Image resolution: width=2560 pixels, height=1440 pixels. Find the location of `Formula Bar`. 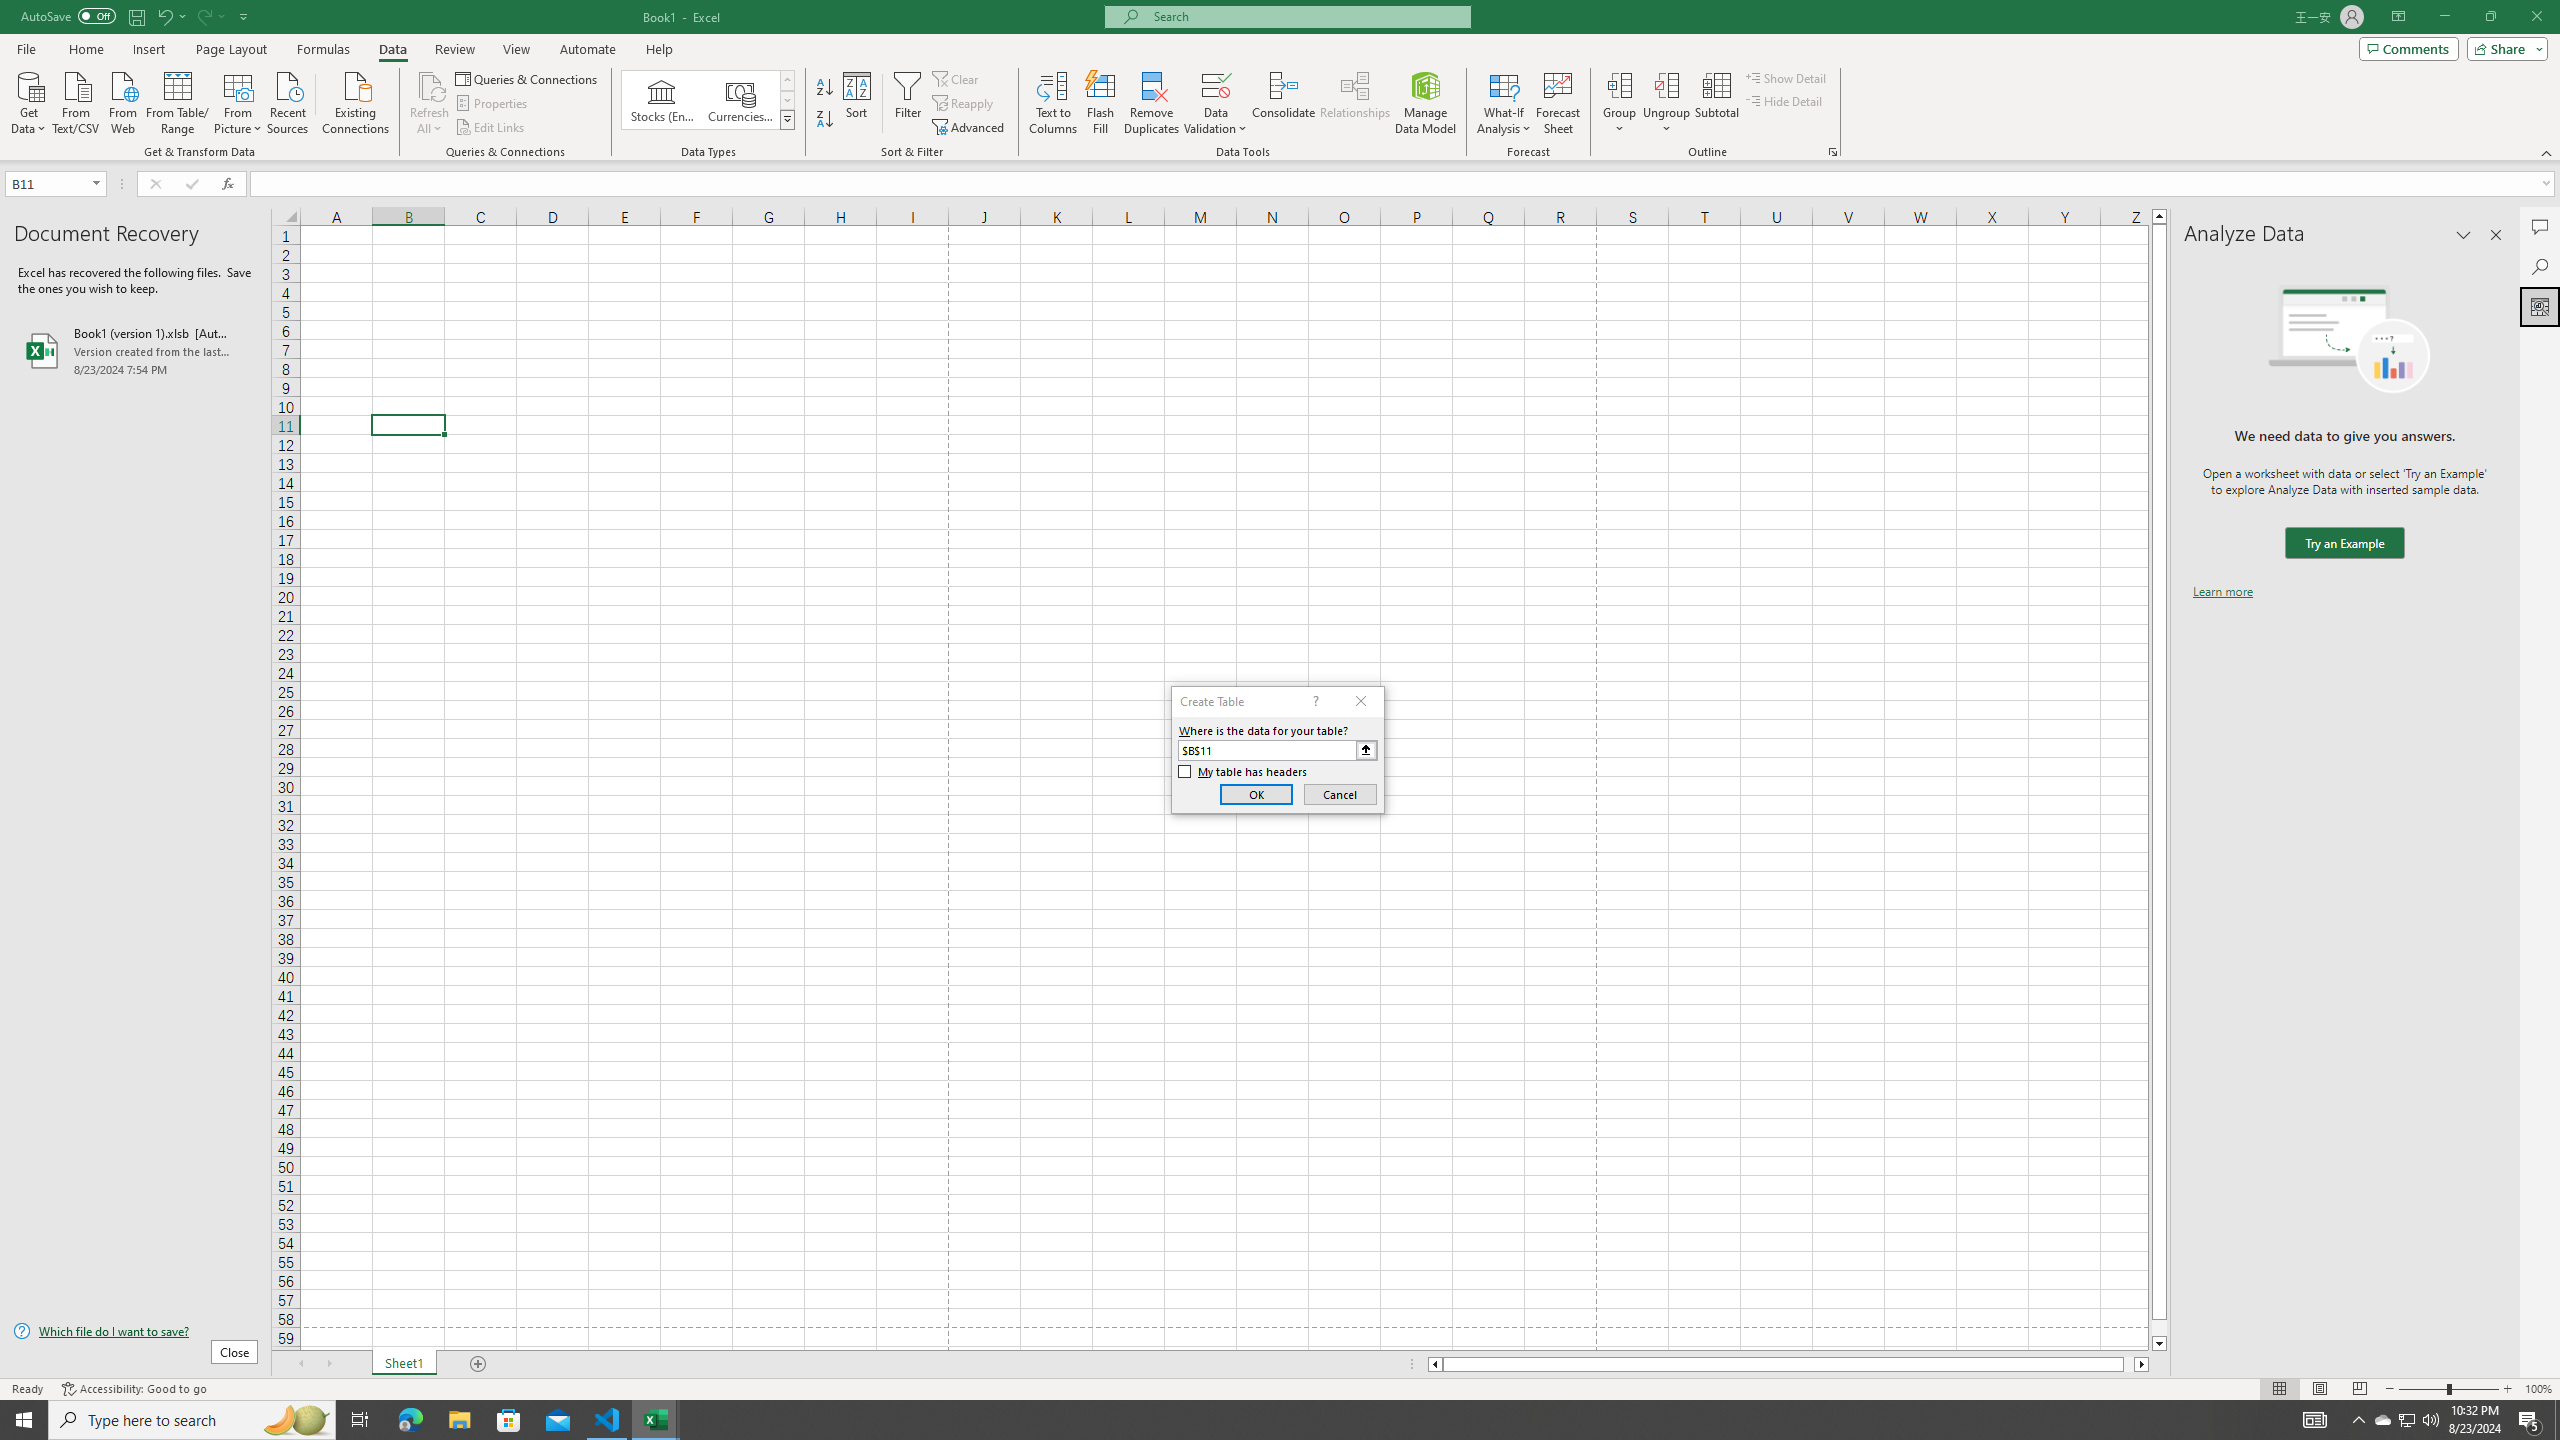

Formula Bar is located at coordinates (1405, 184).